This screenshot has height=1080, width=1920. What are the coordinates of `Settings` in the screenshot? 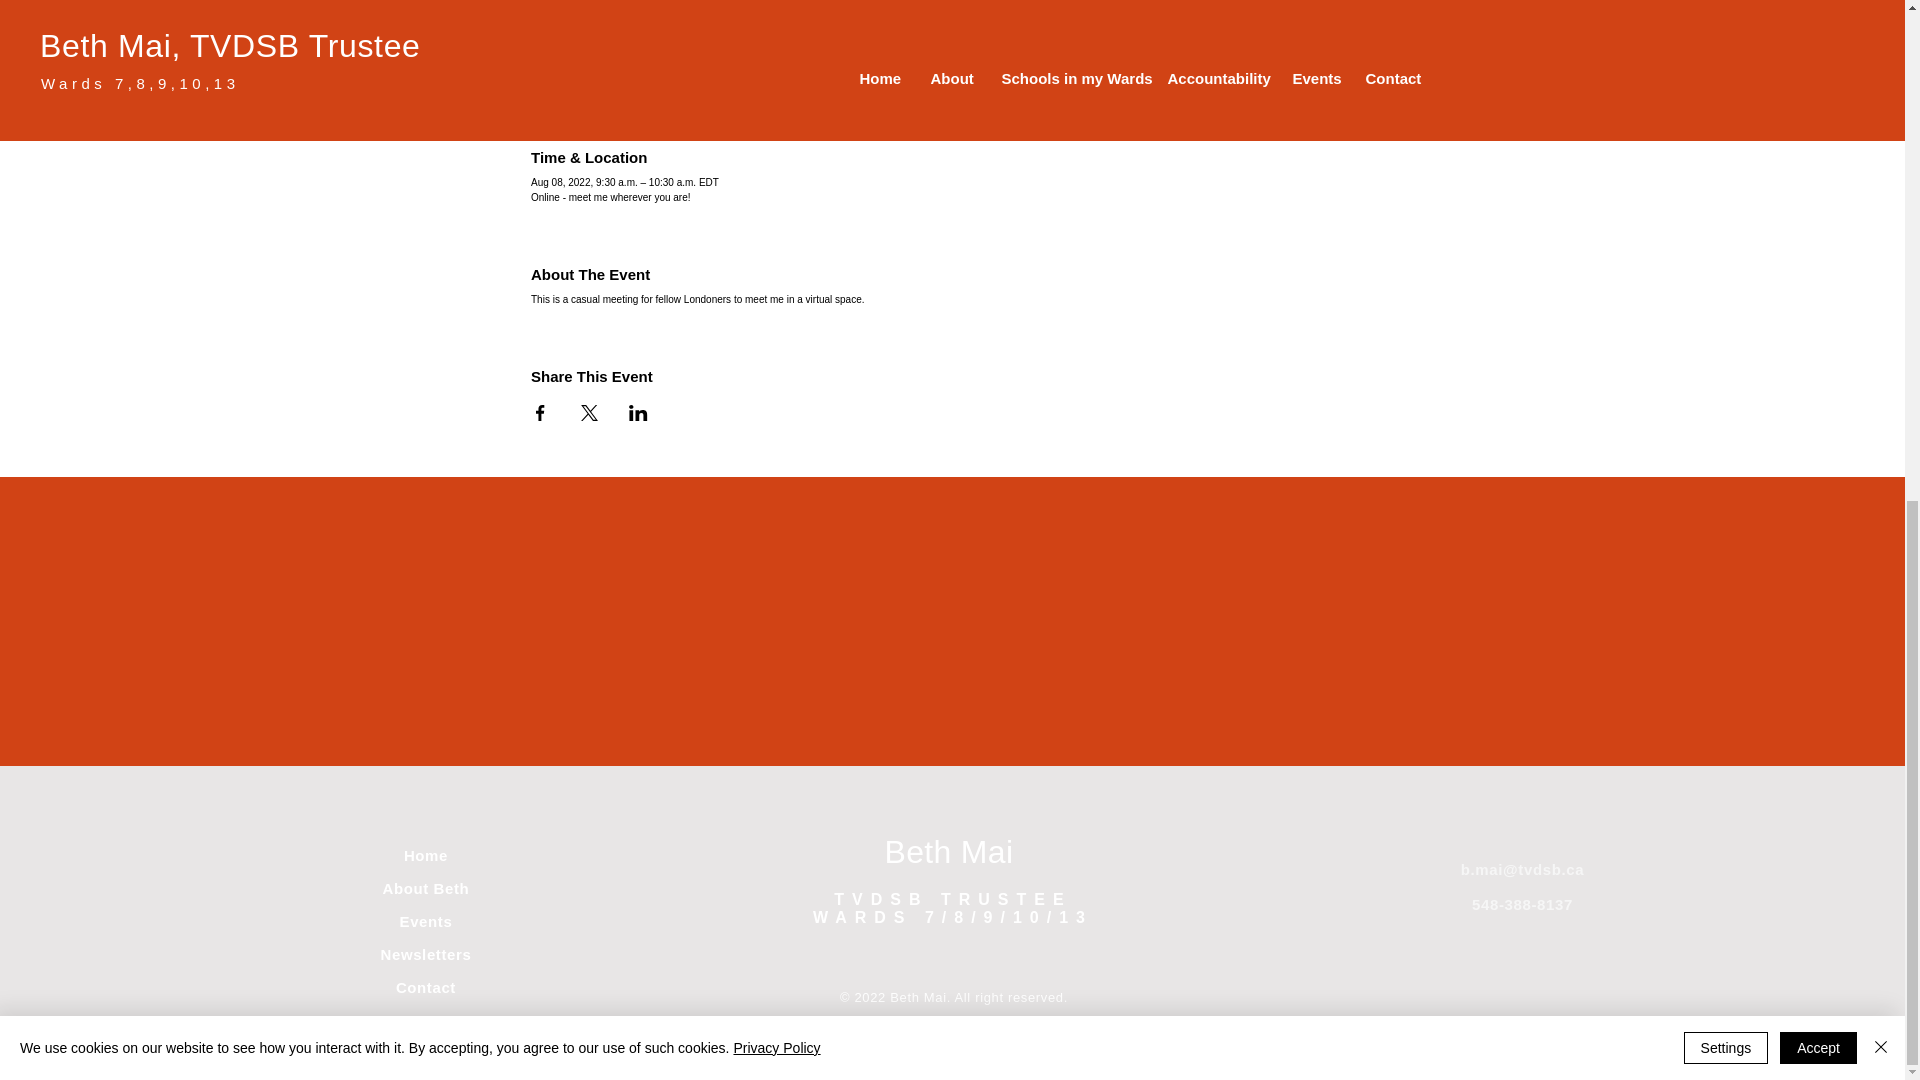 It's located at (1726, 116).